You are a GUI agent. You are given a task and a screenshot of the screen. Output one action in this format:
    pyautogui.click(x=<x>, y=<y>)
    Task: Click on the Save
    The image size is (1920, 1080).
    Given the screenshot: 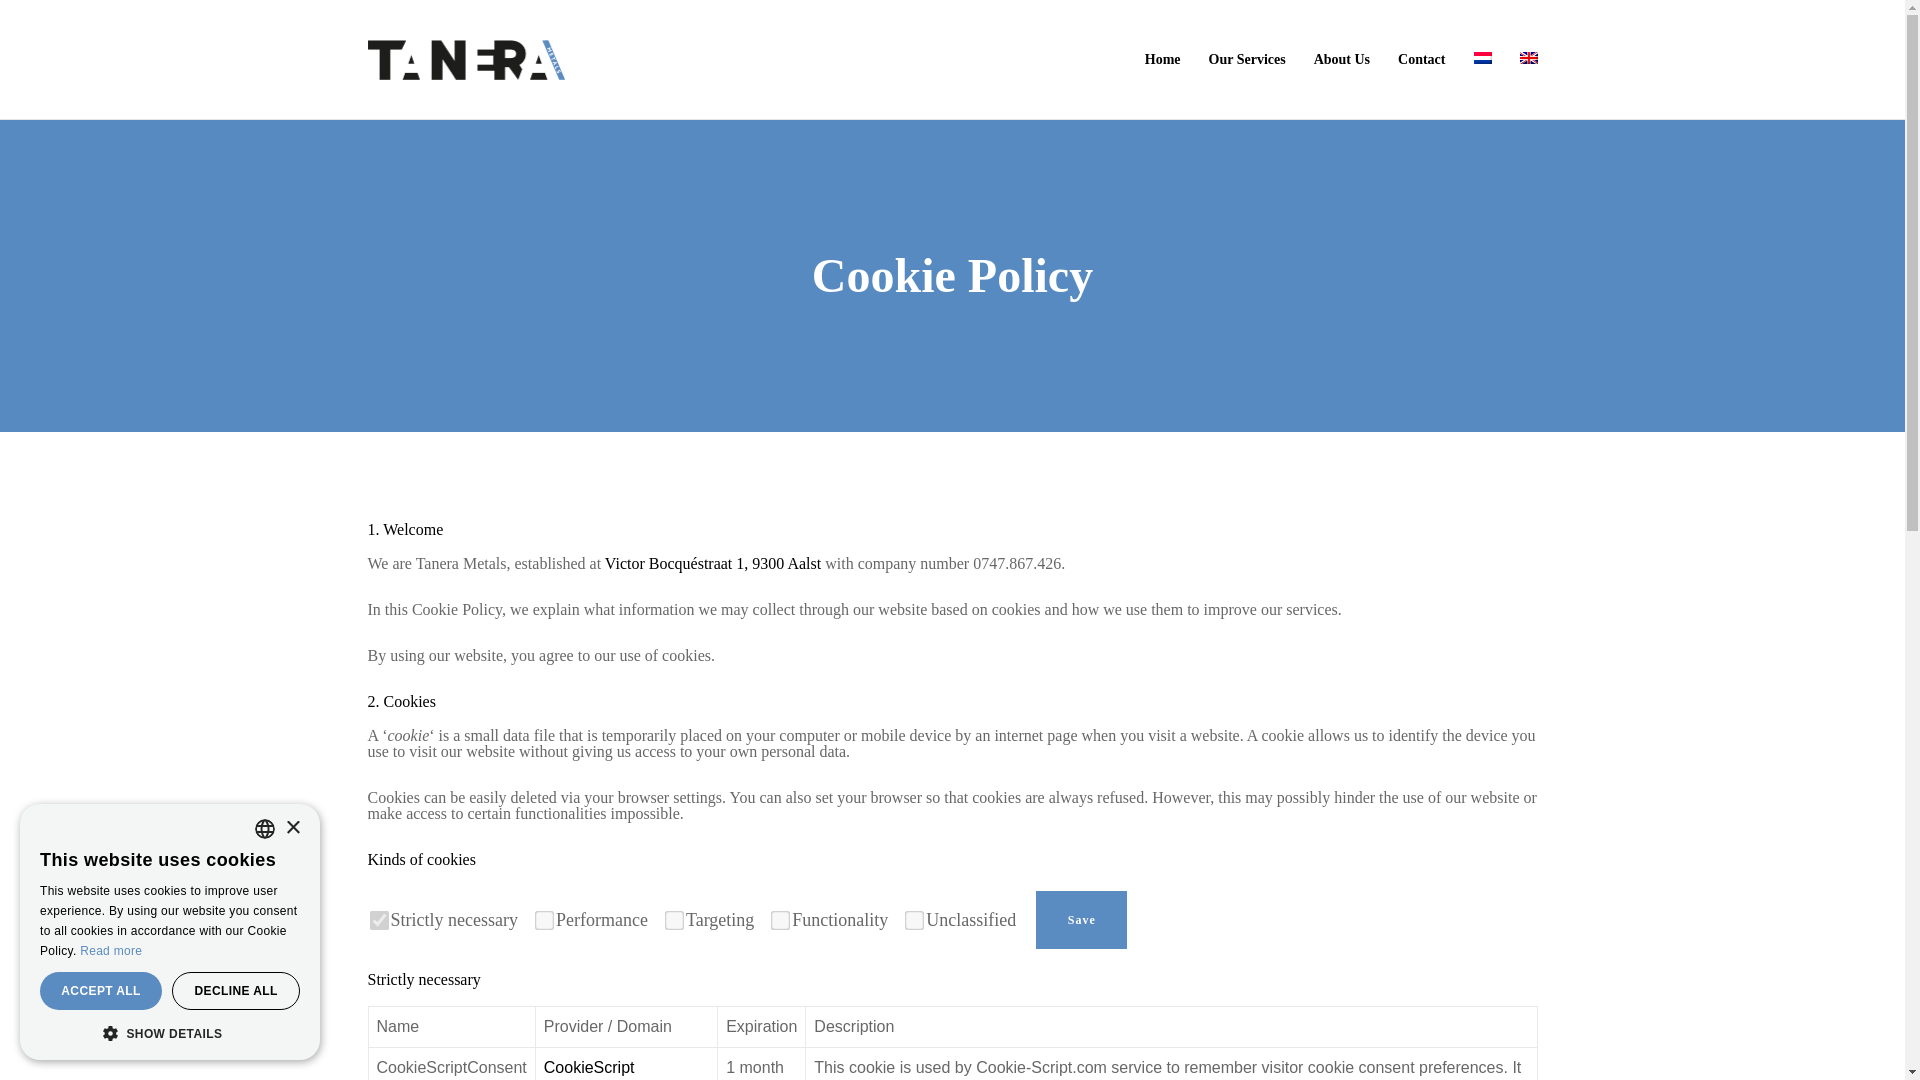 What is the action you would take?
    pyautogui.click(x=1082, y=920)
    